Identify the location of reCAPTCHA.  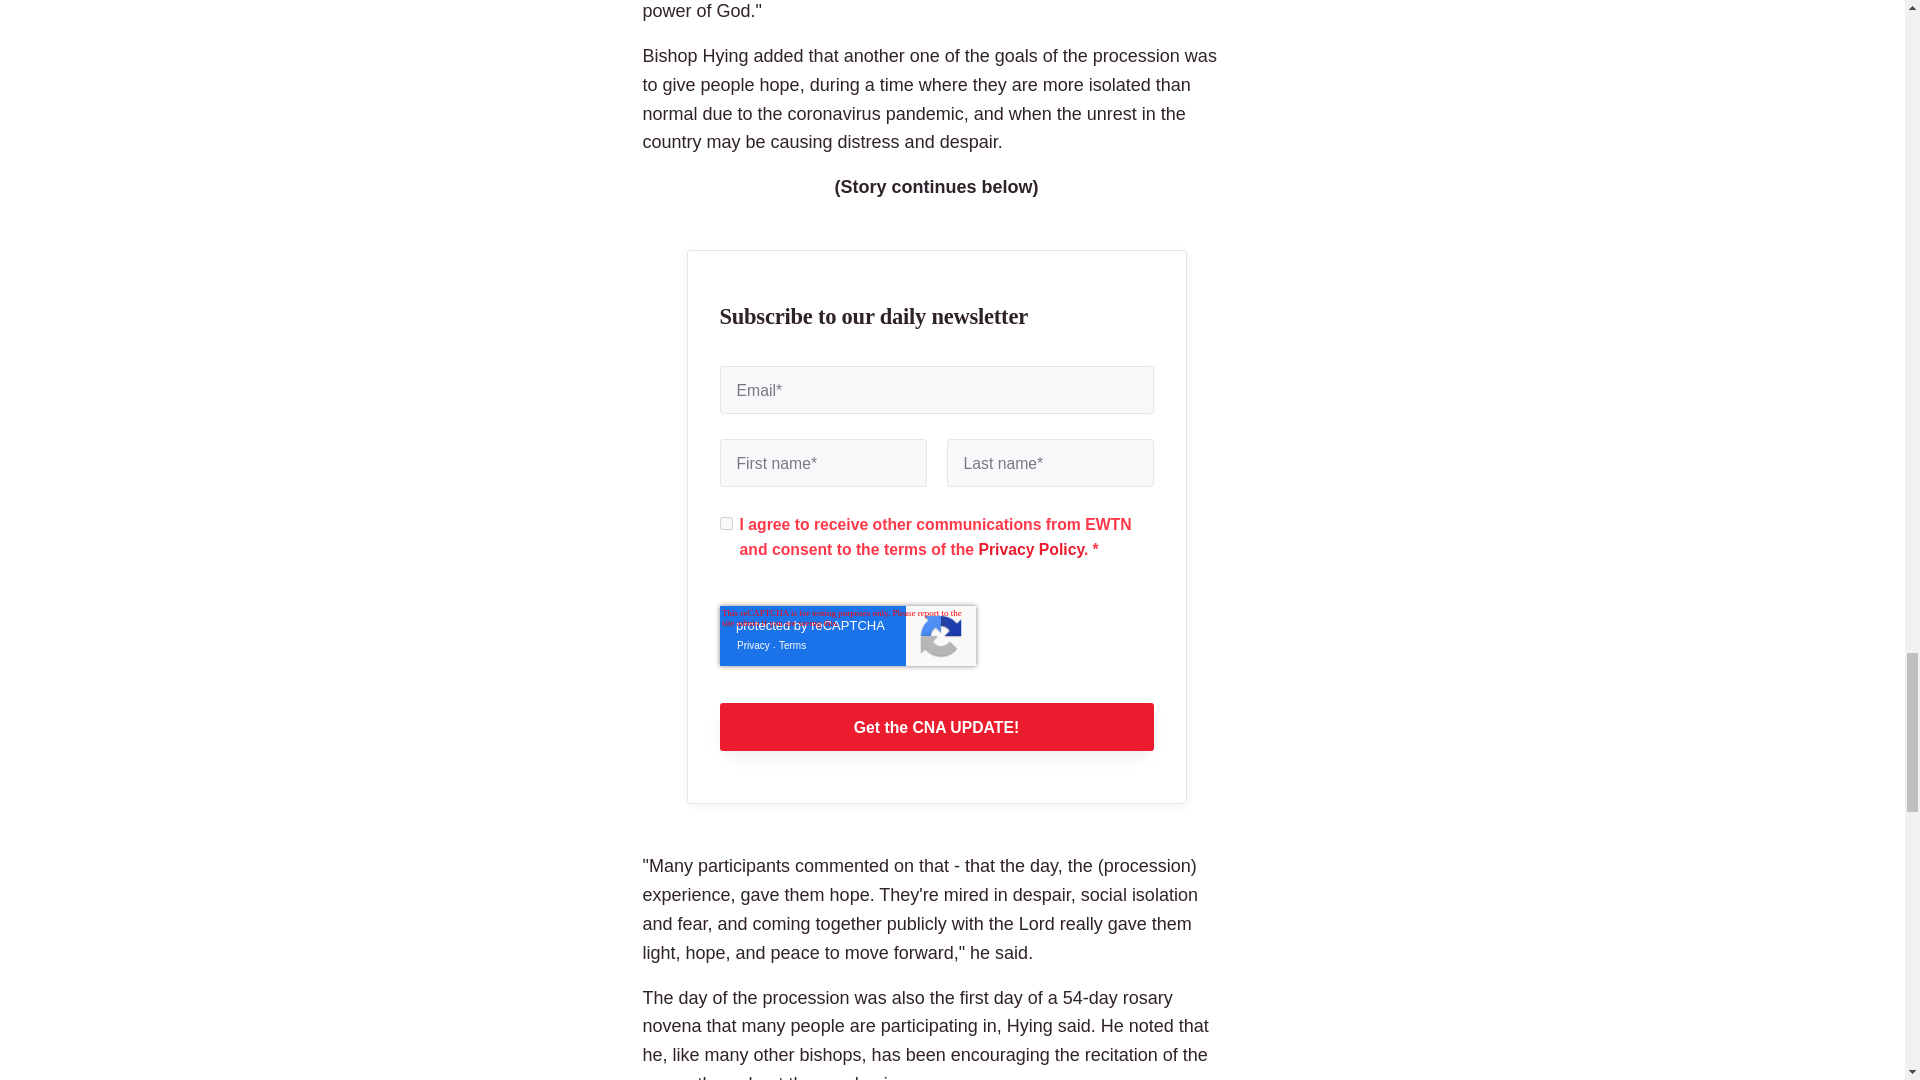
(848, 636).